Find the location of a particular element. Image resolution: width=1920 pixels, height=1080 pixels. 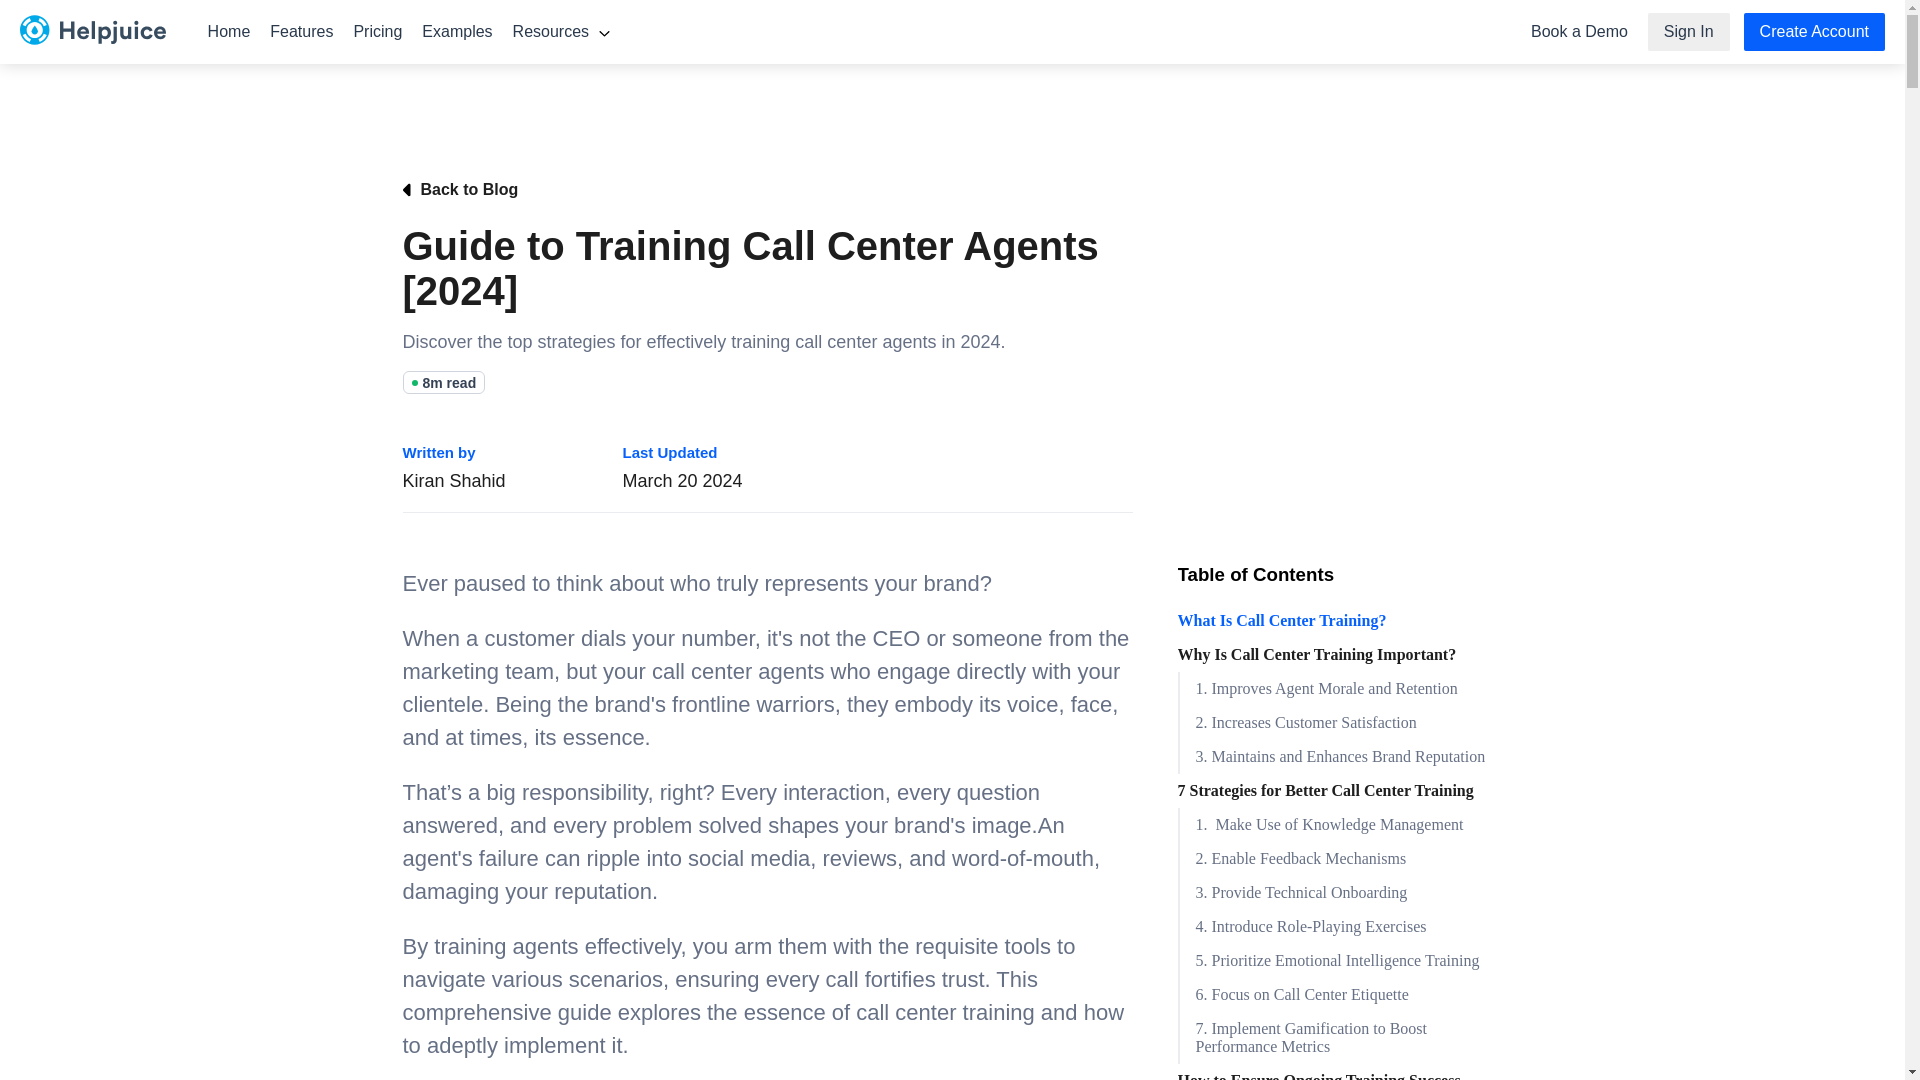

2. Increases Customer Satisfaction is located at coordinates (1340, 722).